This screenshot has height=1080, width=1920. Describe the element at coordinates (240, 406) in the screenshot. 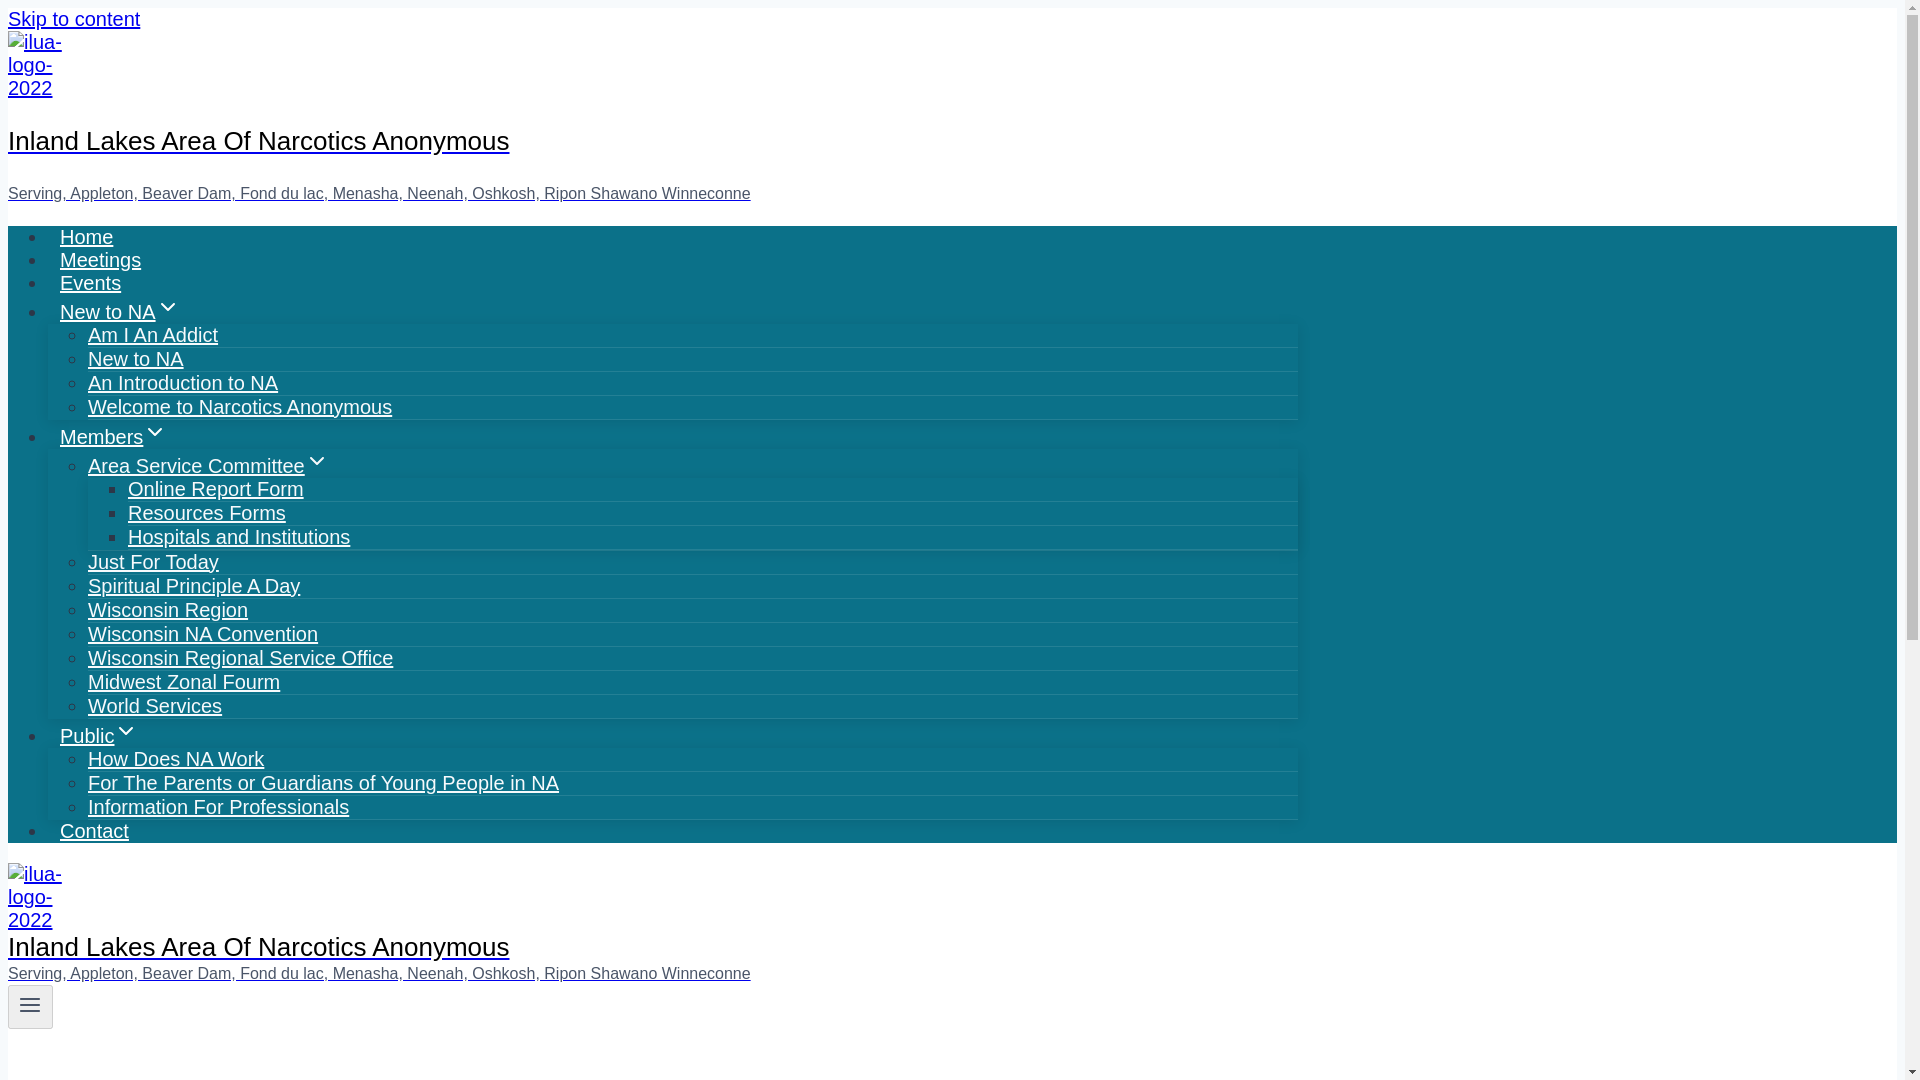

I see `Welcome to Narcotics Anonymous` at that location.